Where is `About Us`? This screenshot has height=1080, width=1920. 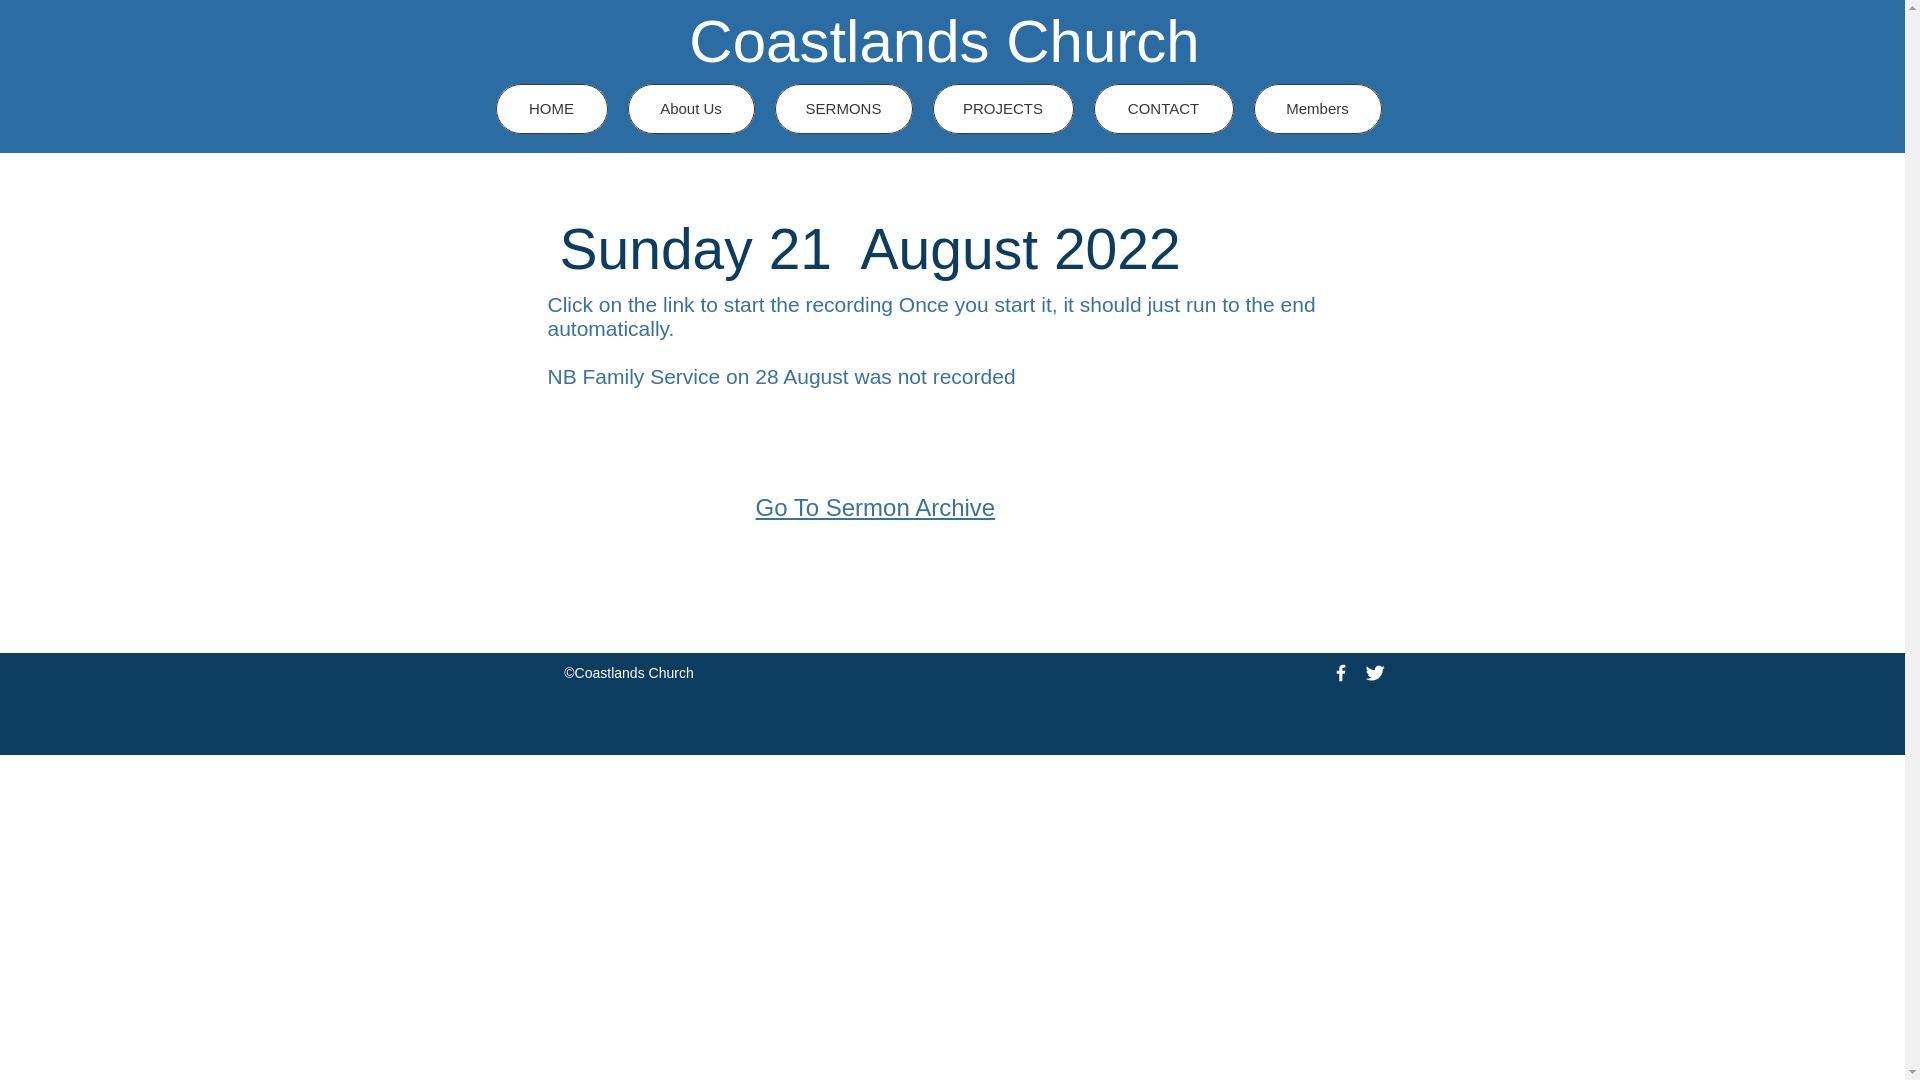
About Us is located at coordinates (690, 108).